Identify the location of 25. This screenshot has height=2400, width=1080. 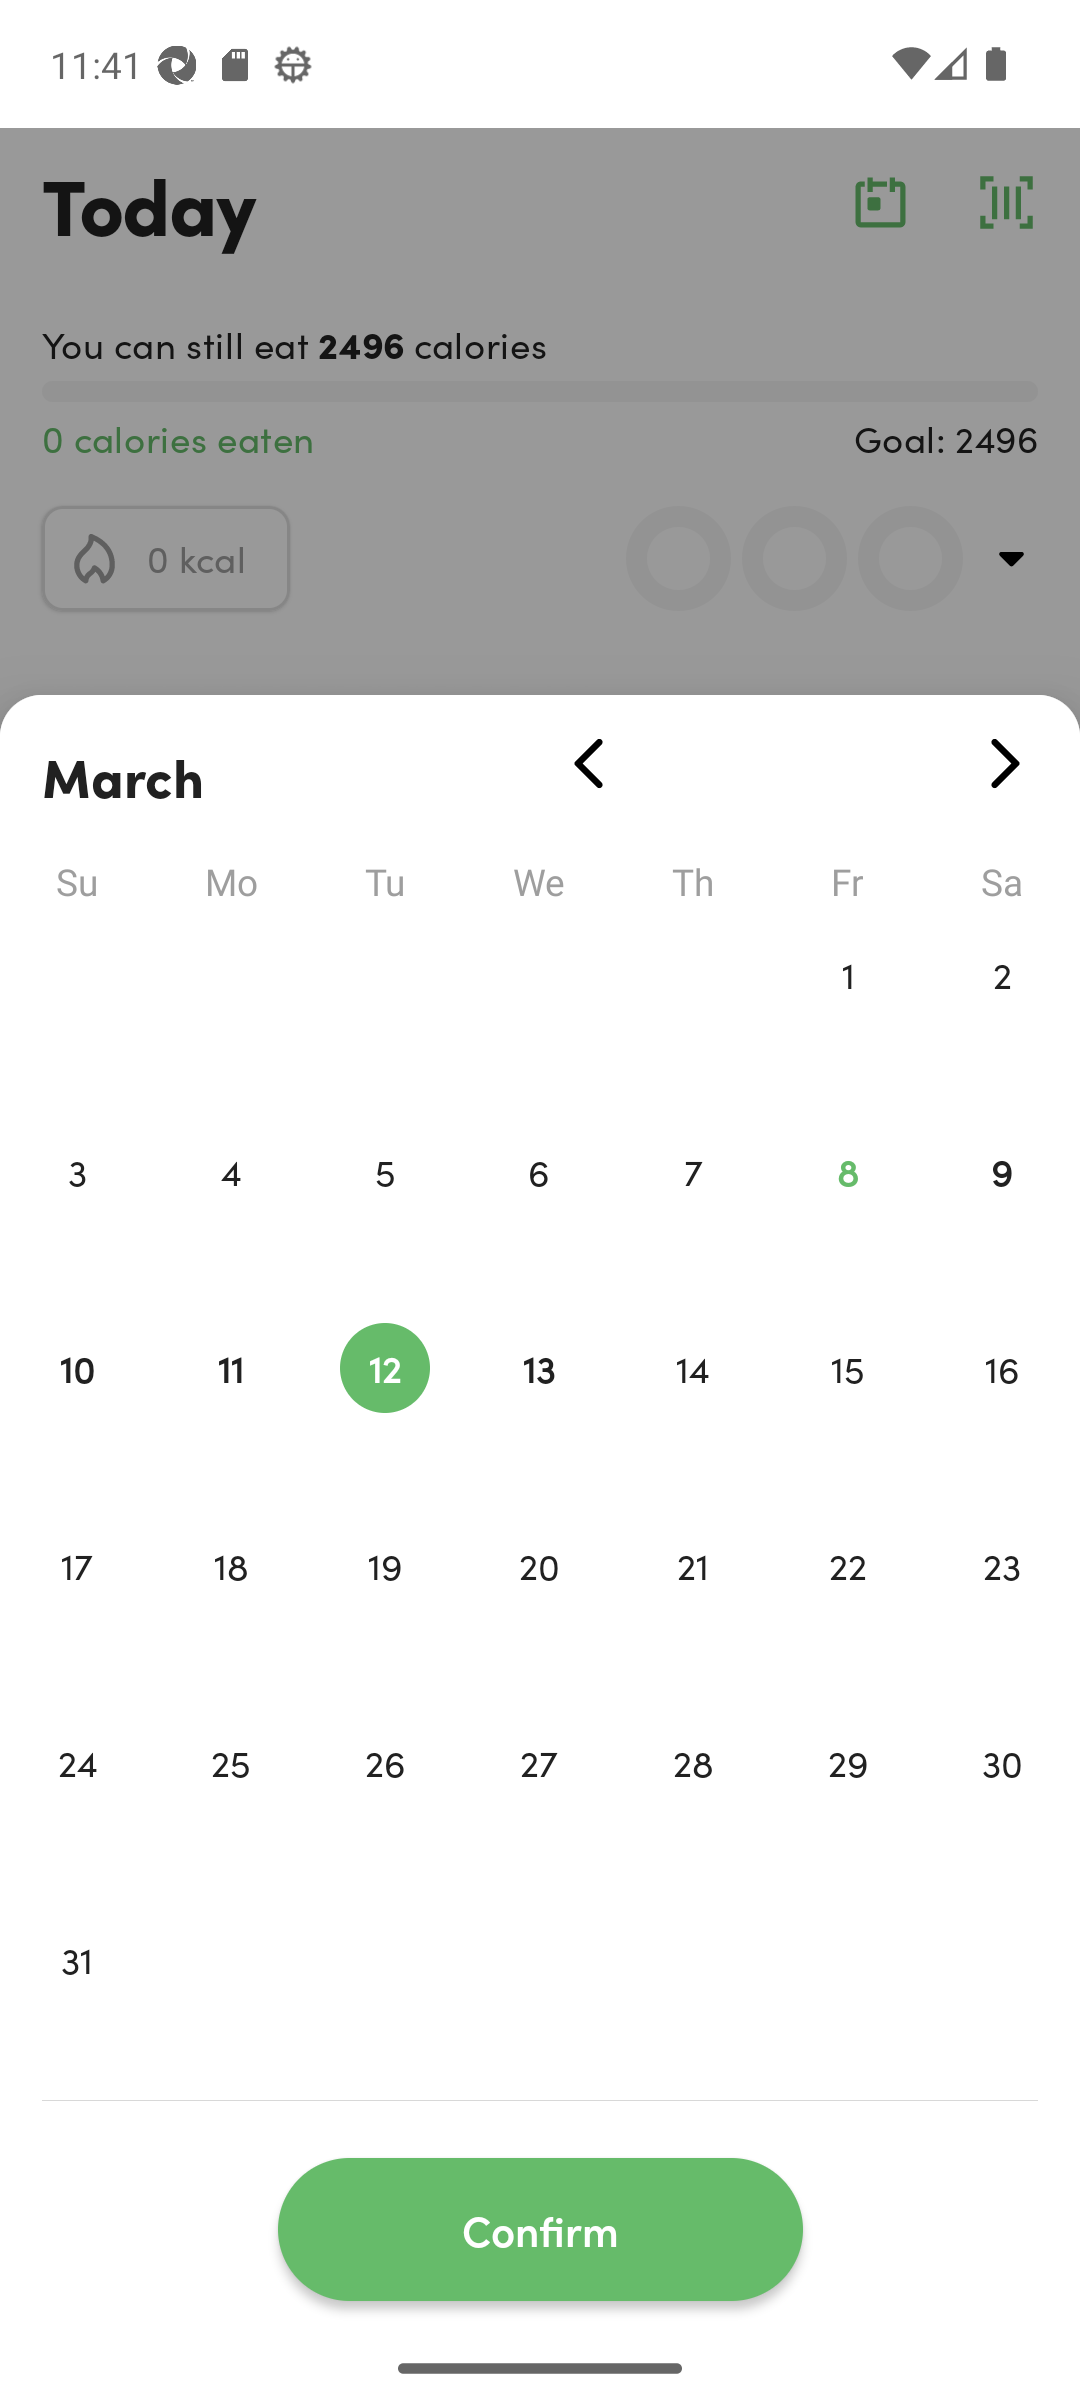
(230, 1804).